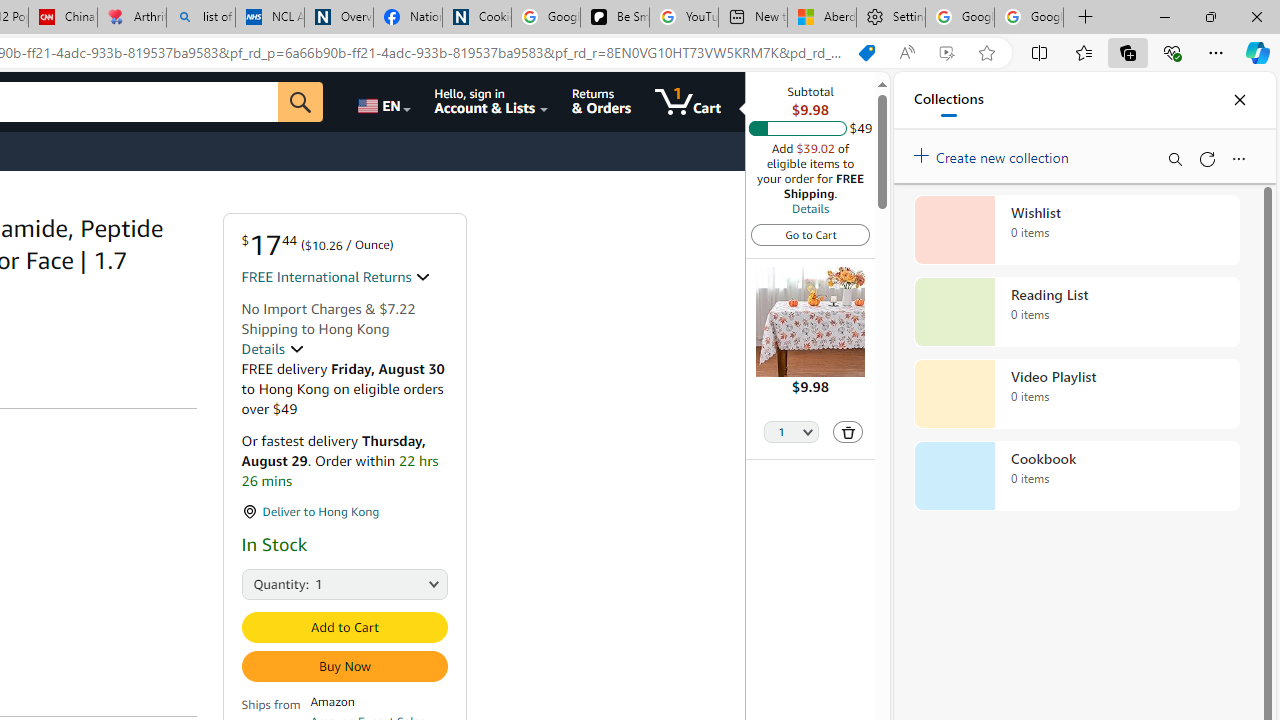 The height and width of the screenshot is (720, 1280). Describe the element at coordinates (986, 53) in the screenshot. I see `Add this page to favorites (Ctrl+D)` at that location.